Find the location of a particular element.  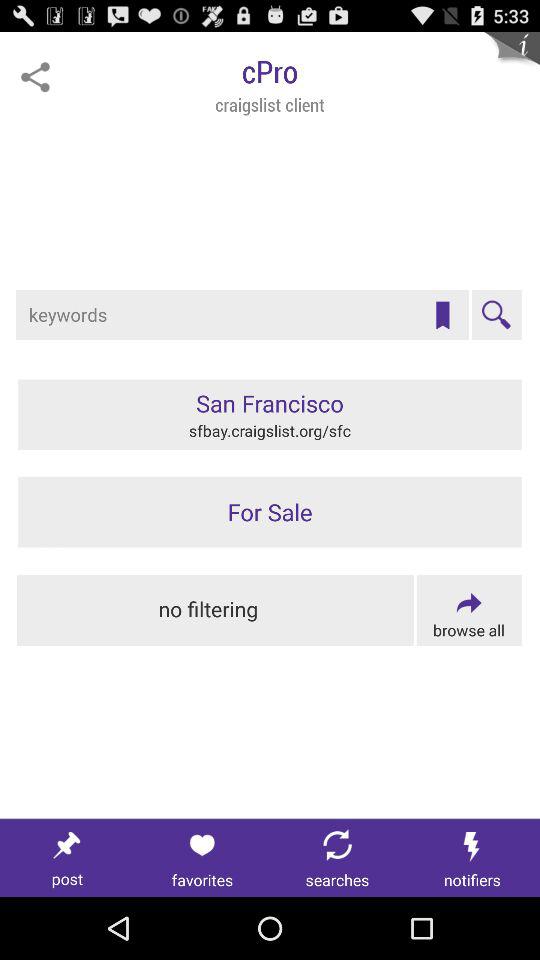

favourites is located at coordinates (442, 315).